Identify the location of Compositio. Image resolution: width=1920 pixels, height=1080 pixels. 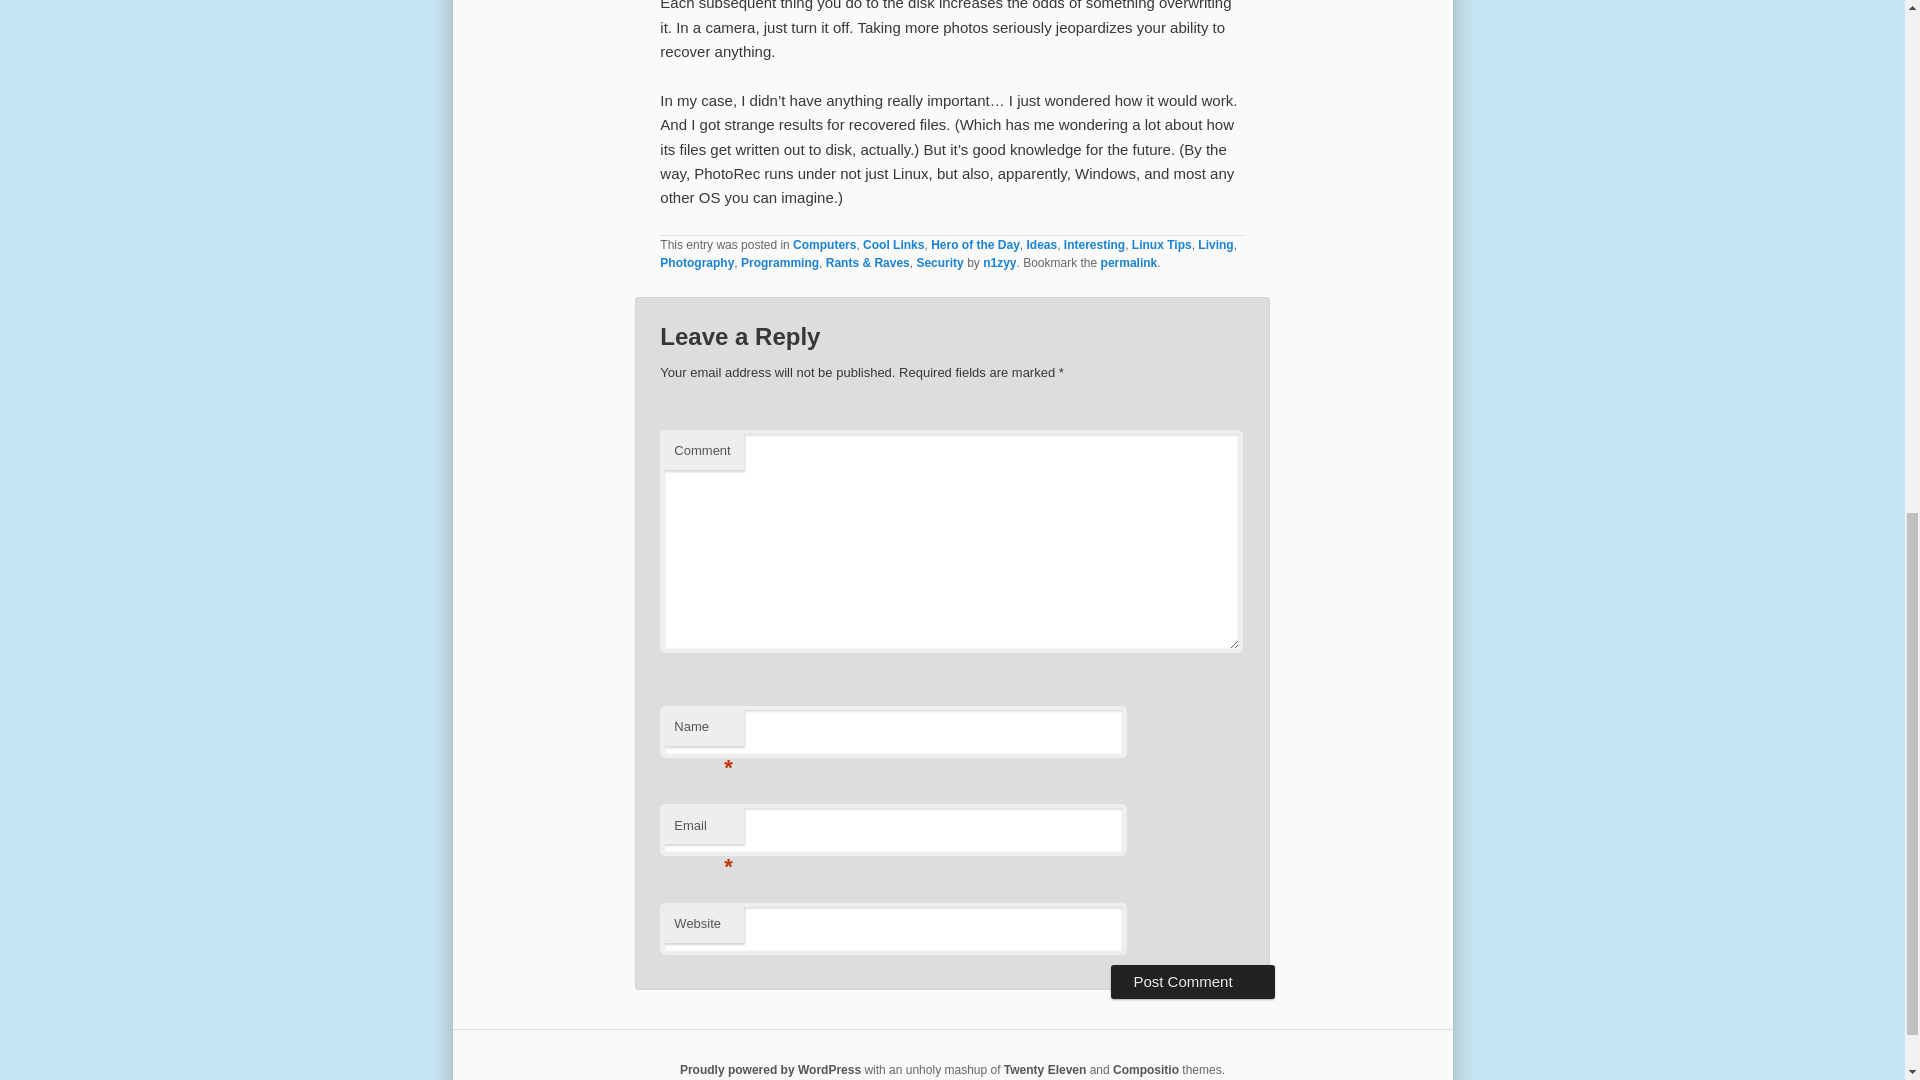
(1146, 1069).